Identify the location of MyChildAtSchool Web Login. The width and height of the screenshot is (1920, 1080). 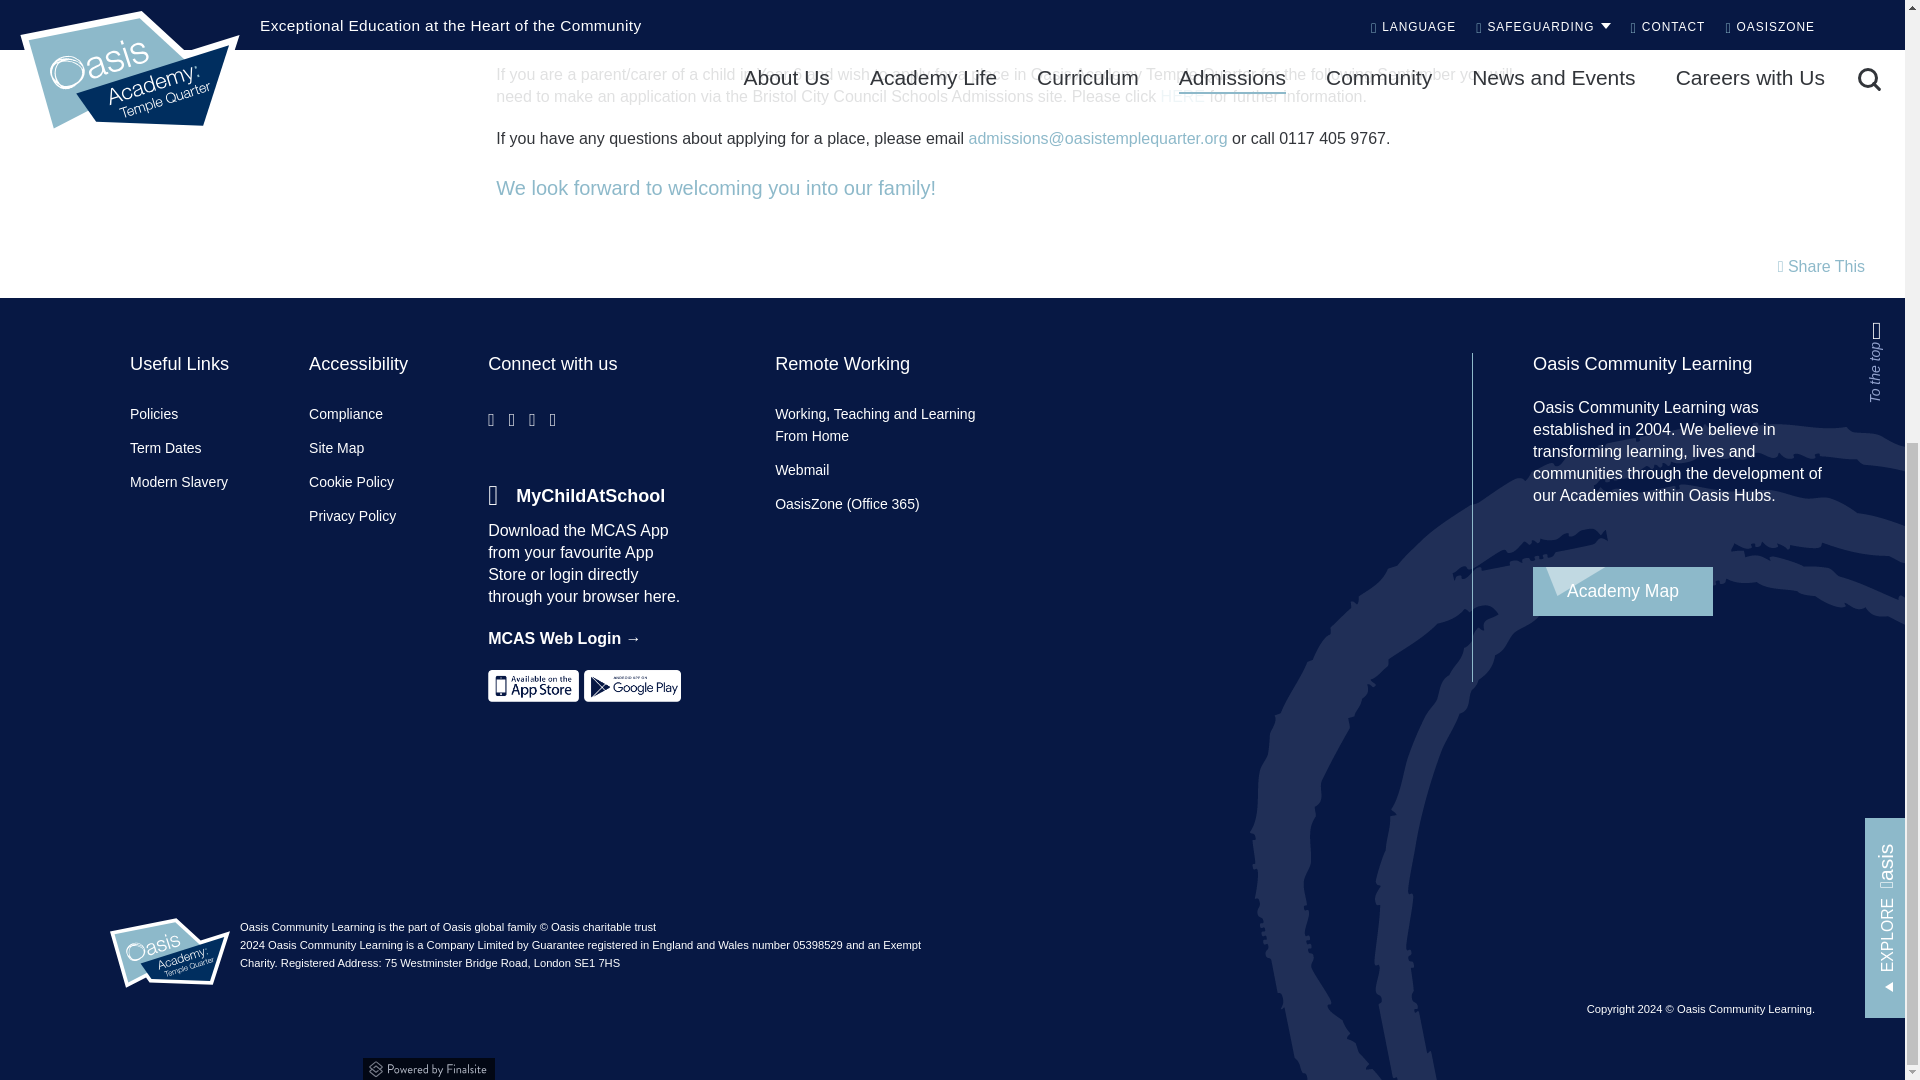
(564, 638).